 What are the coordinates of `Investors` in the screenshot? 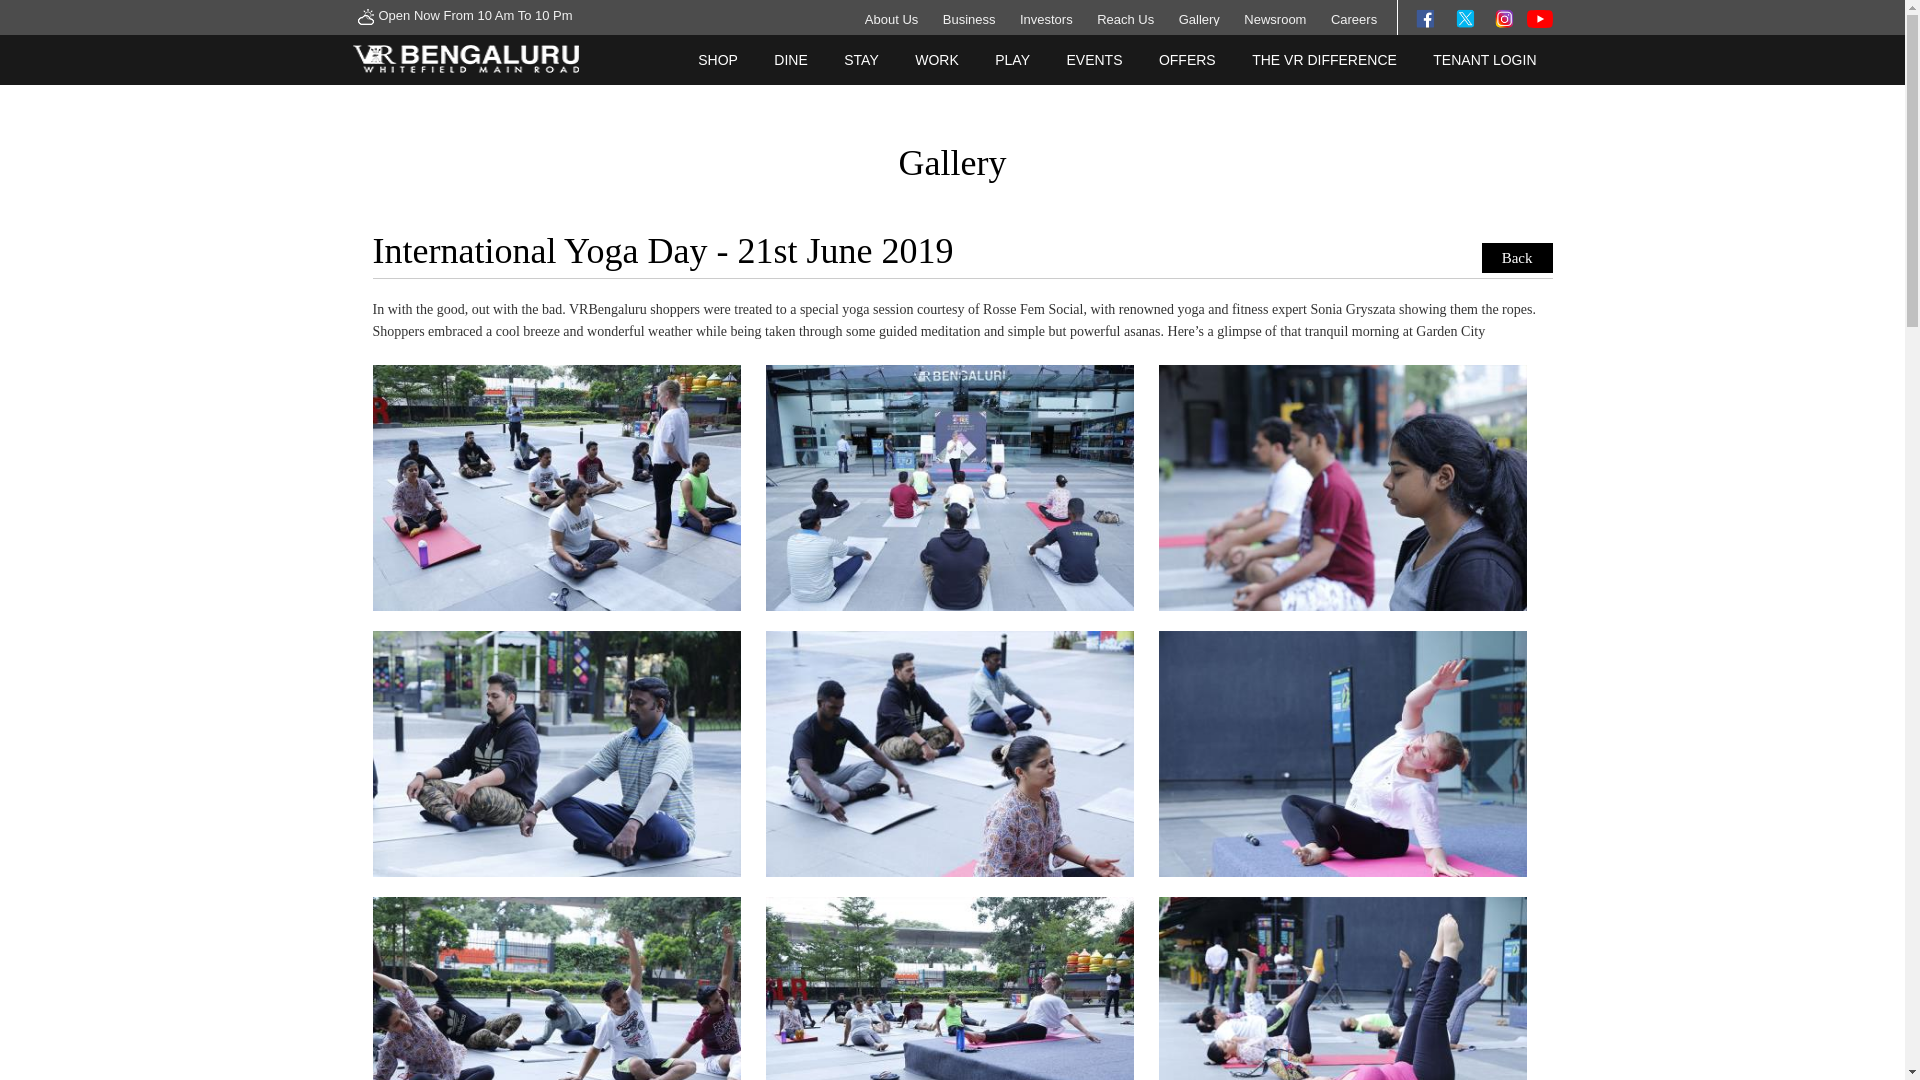 It's located at (1046, 18).